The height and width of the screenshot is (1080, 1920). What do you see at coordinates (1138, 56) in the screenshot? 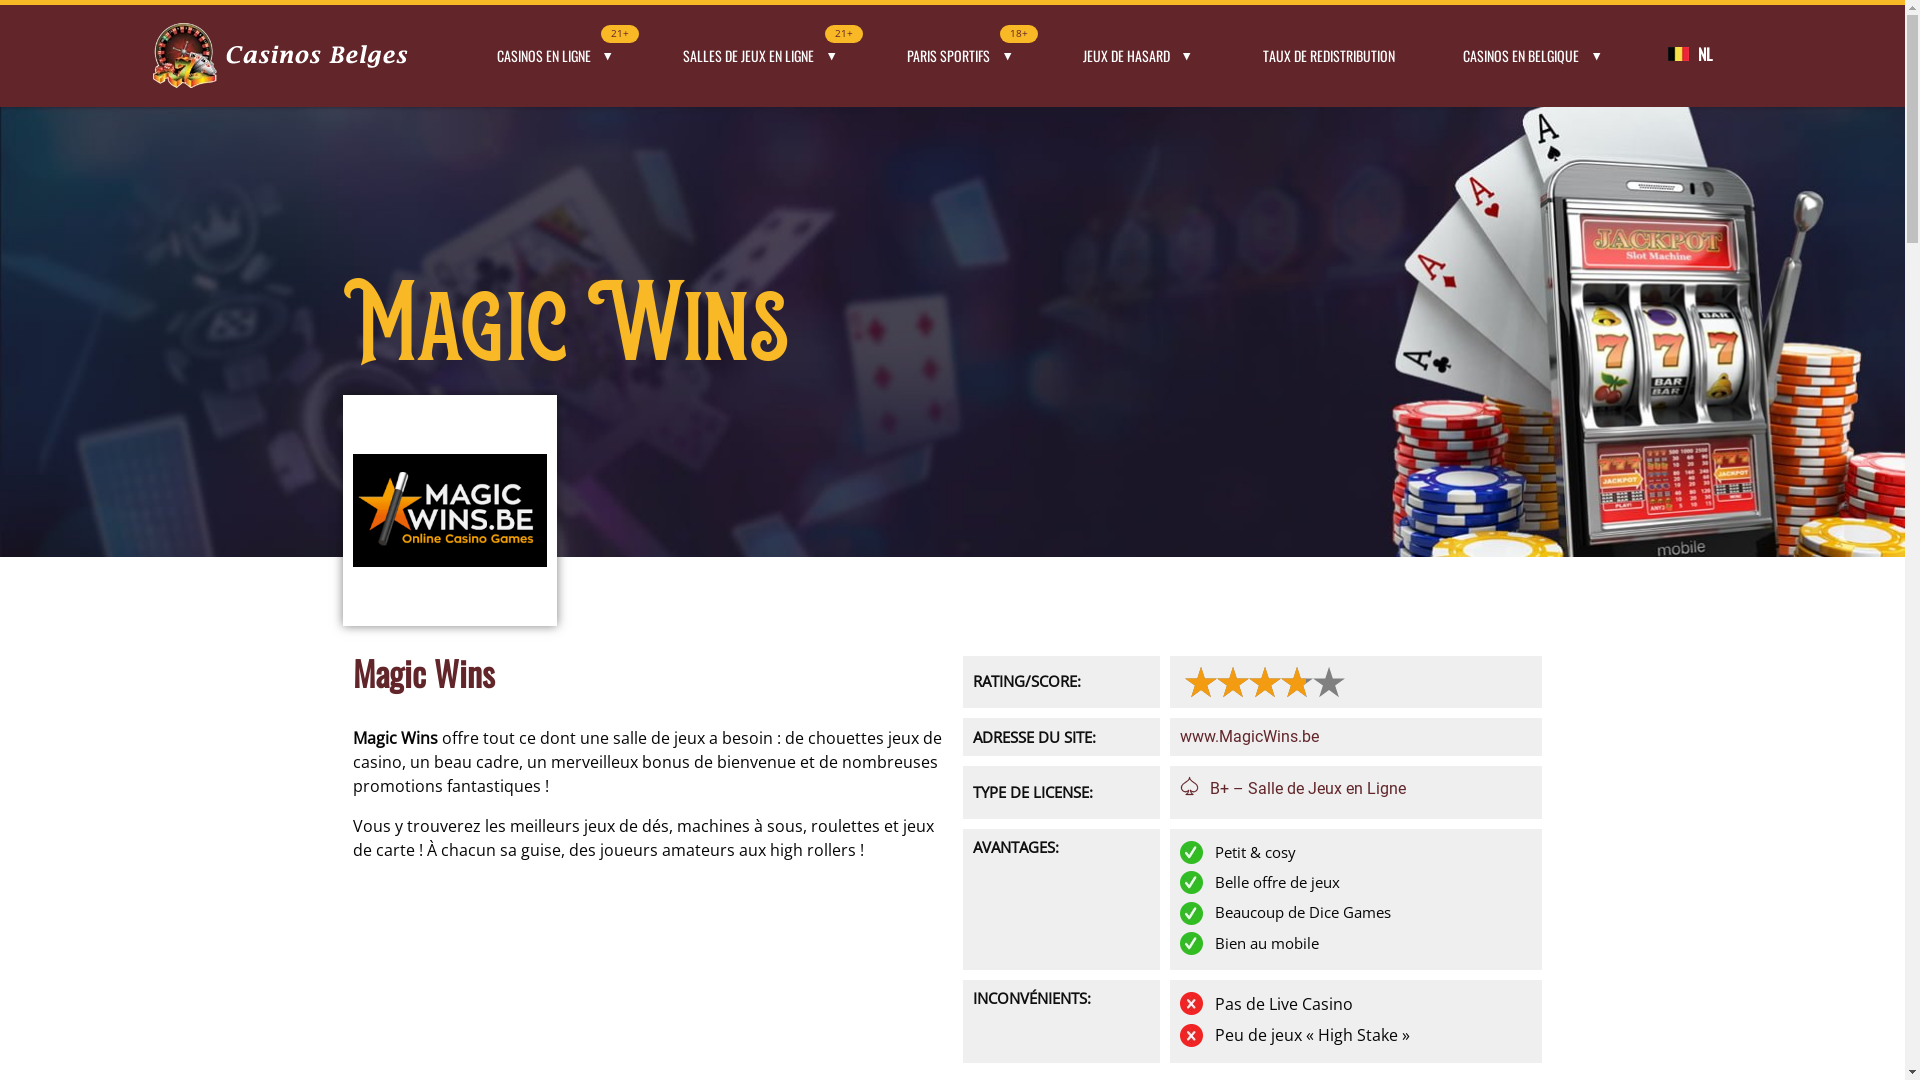
I see `JEUX DE HASARD` at bounding box center [1138, 56].